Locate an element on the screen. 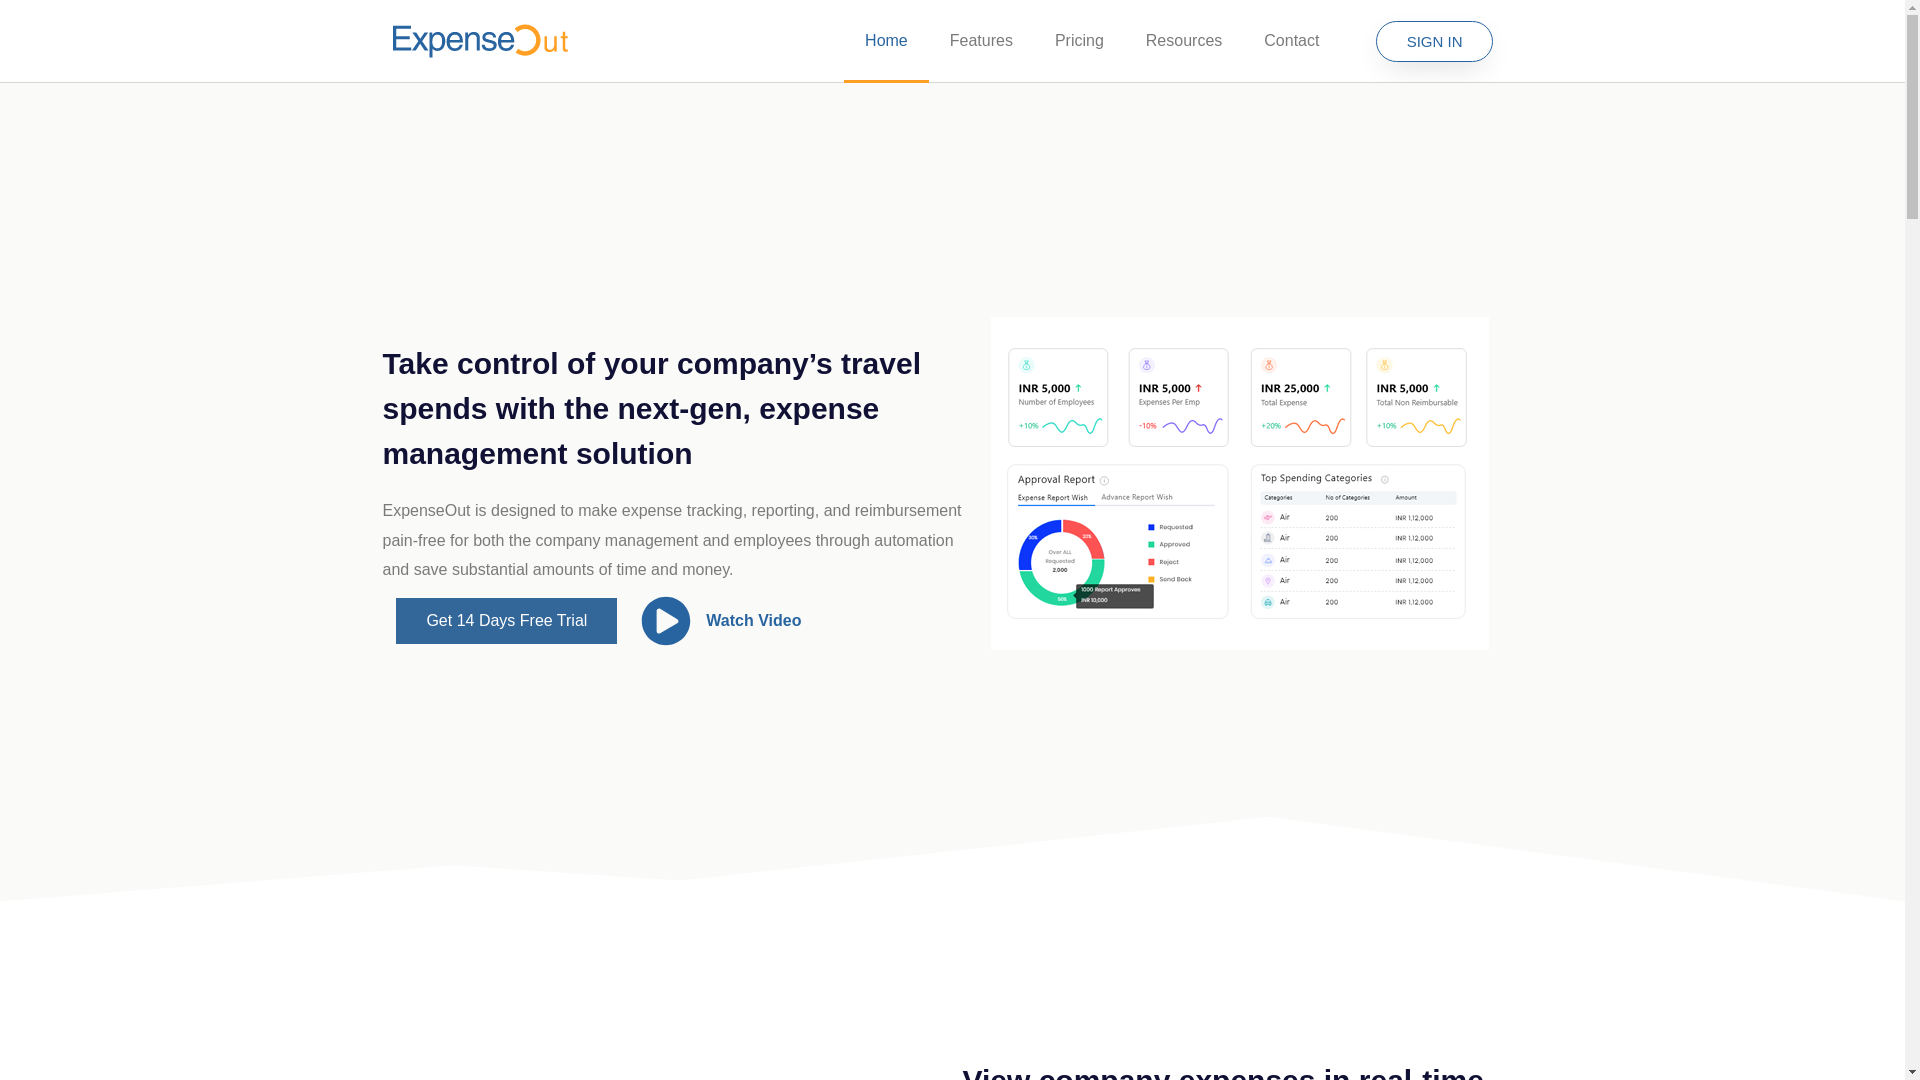 This screenshot has height=1080, width=1920. Pricing is located at coordinates (1080, 40).